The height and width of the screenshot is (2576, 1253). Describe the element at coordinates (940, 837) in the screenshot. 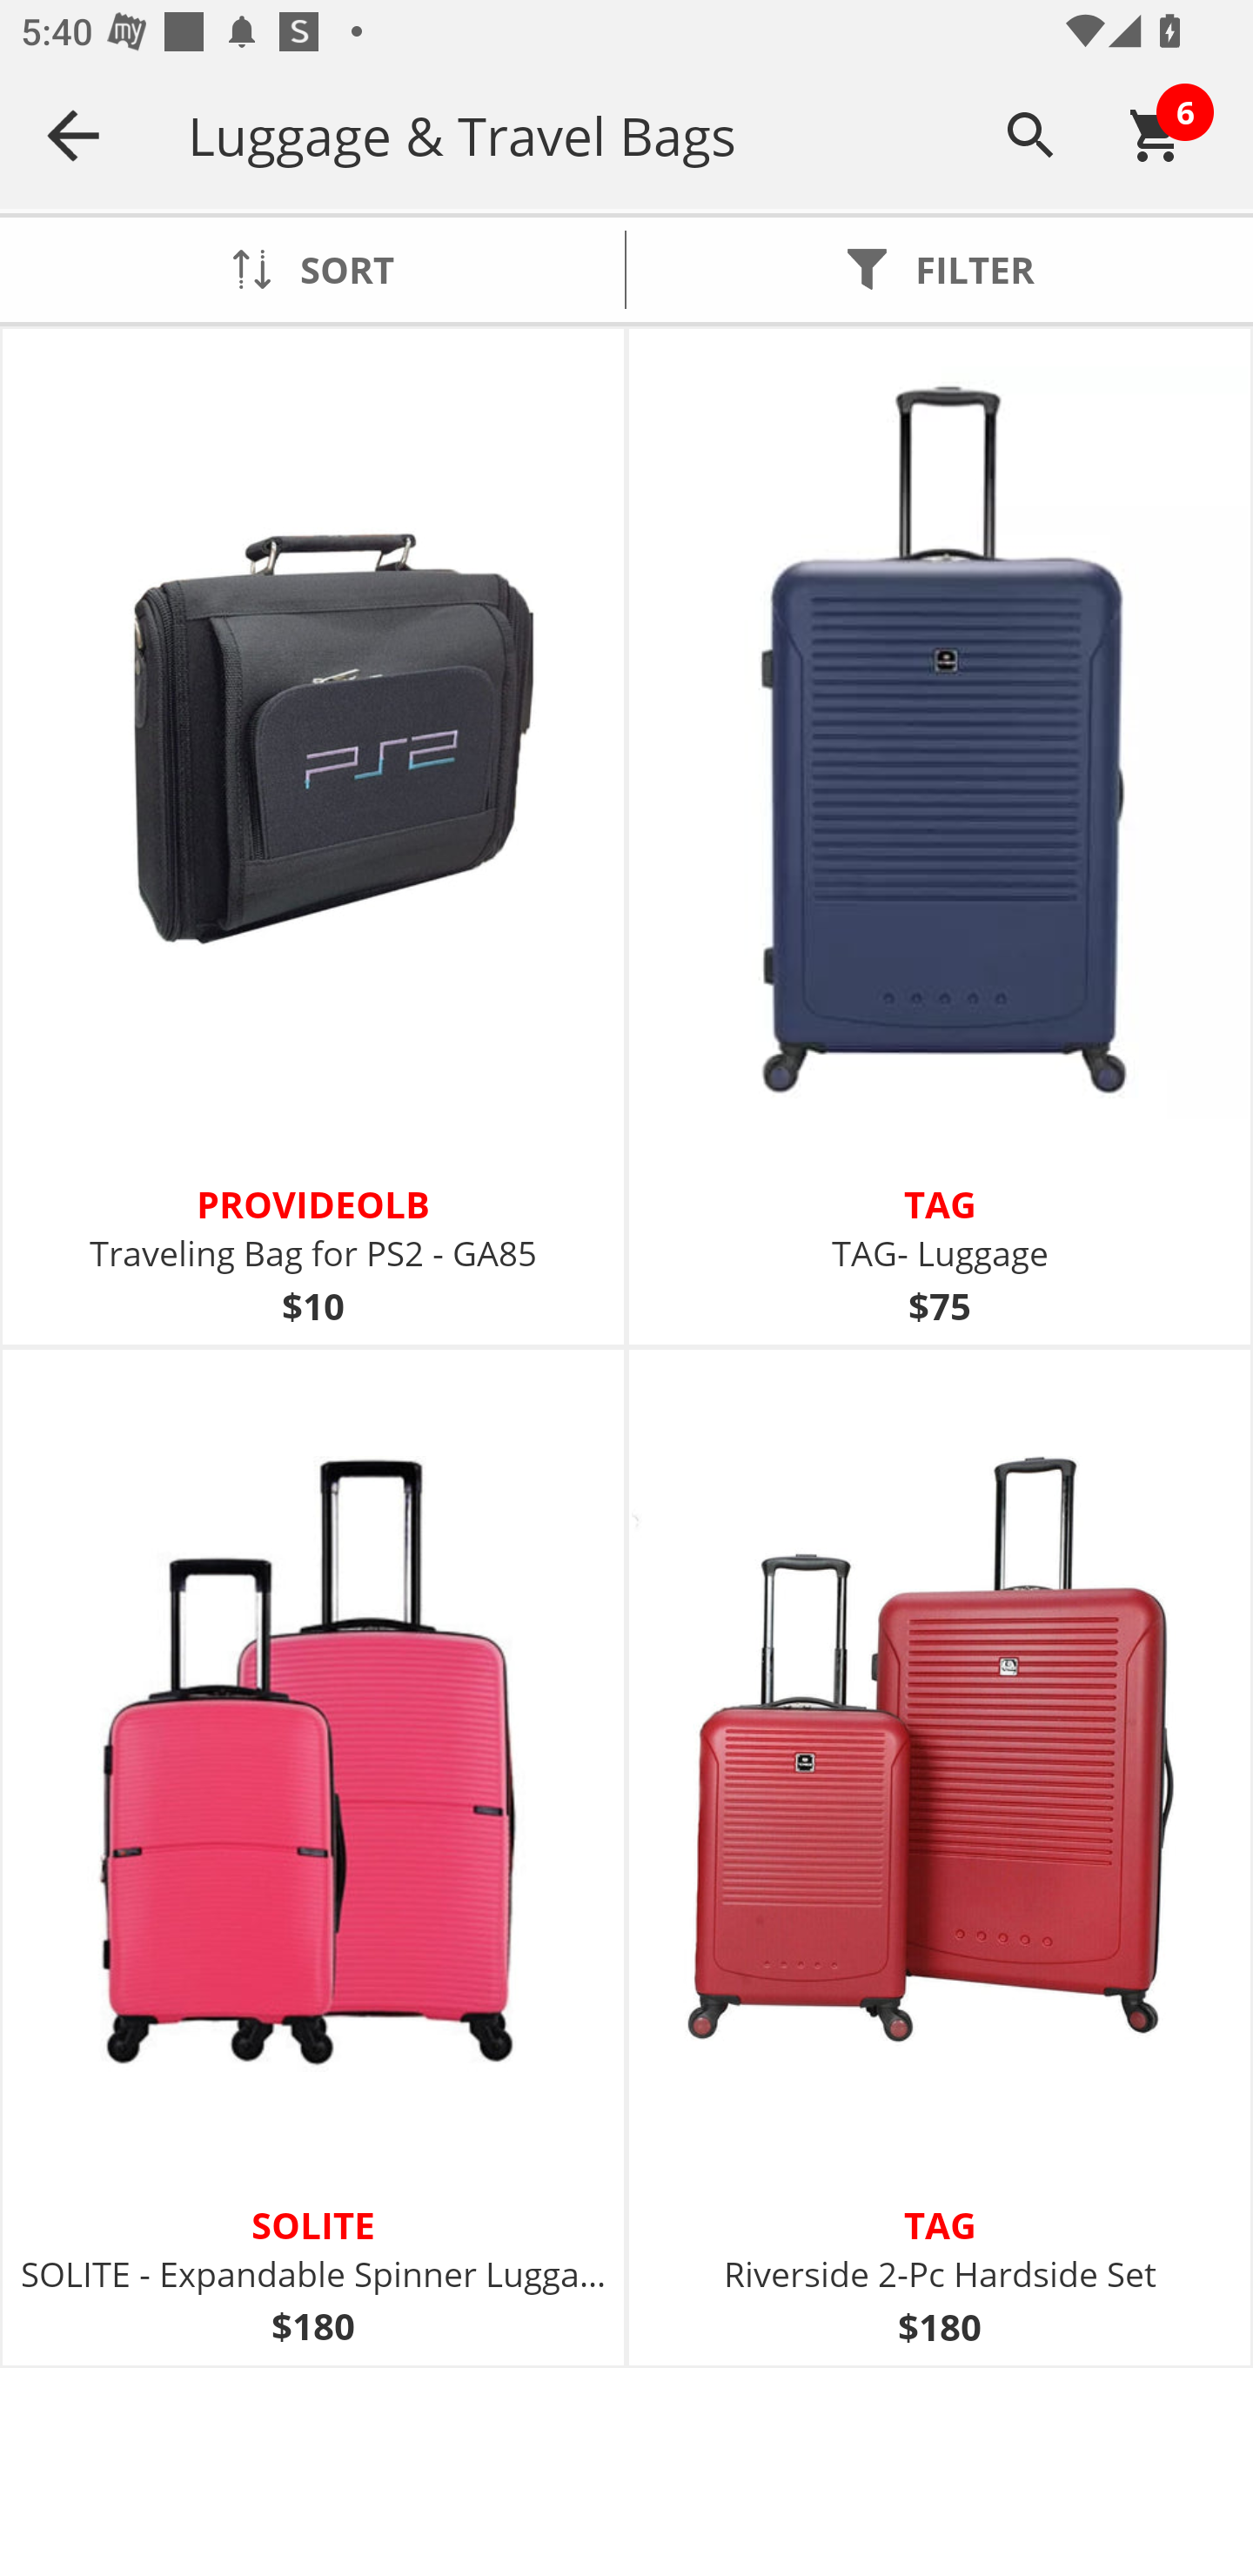

I see `TAG TAG- Luggage $75` at that location.